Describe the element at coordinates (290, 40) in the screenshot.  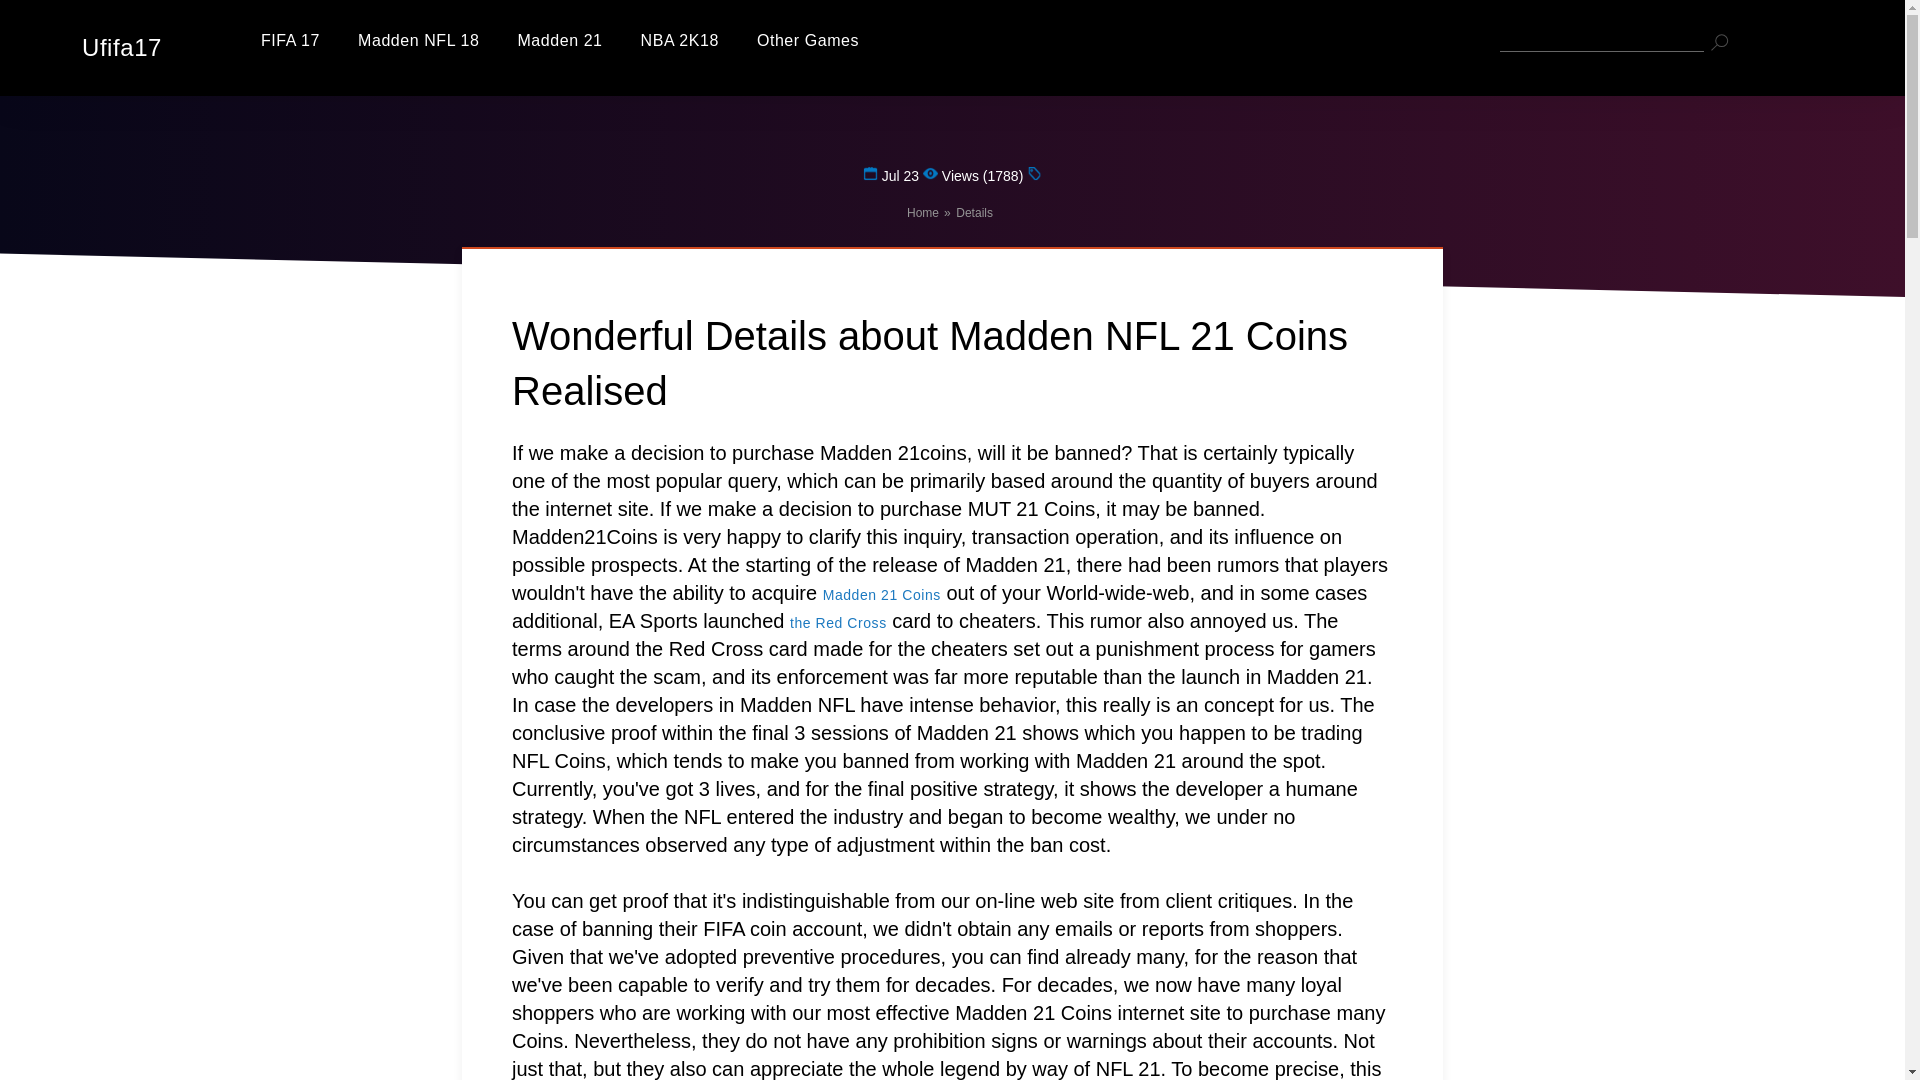
I see `FIFA 17` at that location.